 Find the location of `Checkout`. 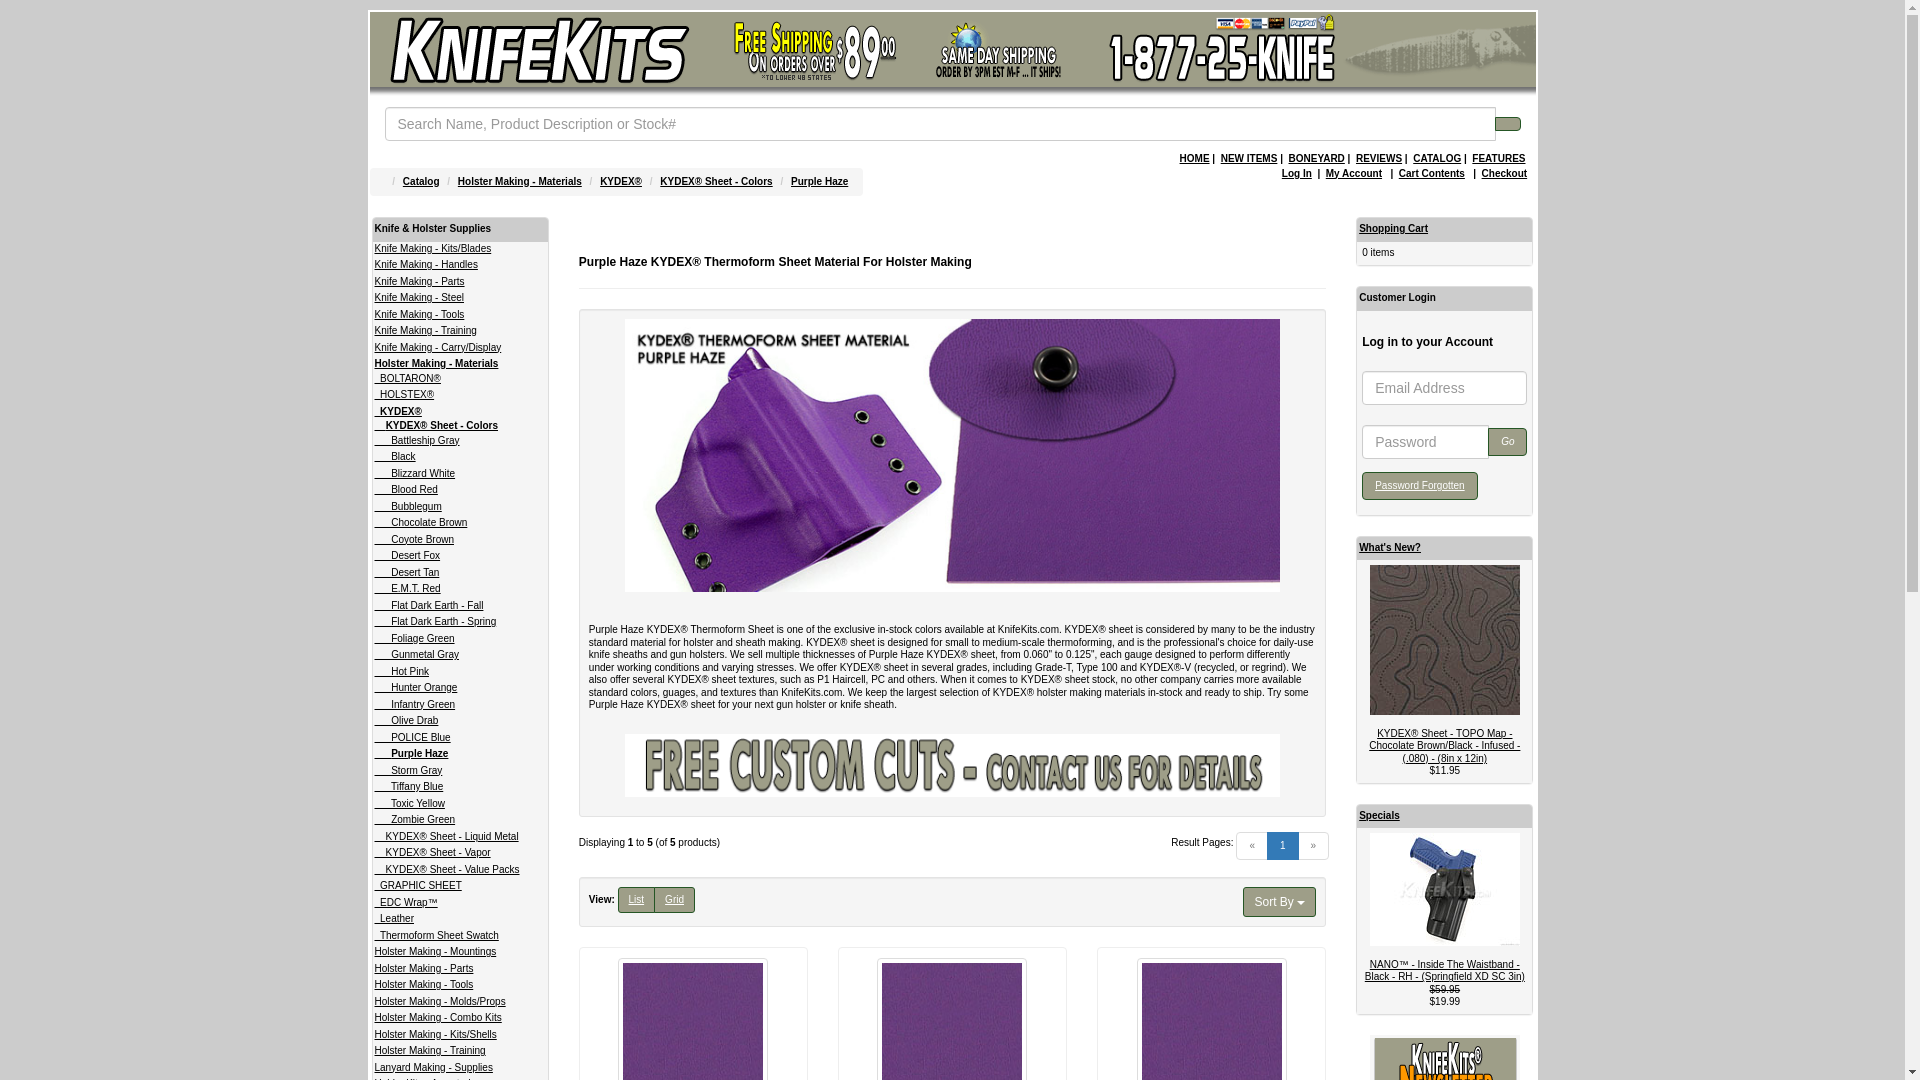

Checkout is located at coordinates (1505, 174).